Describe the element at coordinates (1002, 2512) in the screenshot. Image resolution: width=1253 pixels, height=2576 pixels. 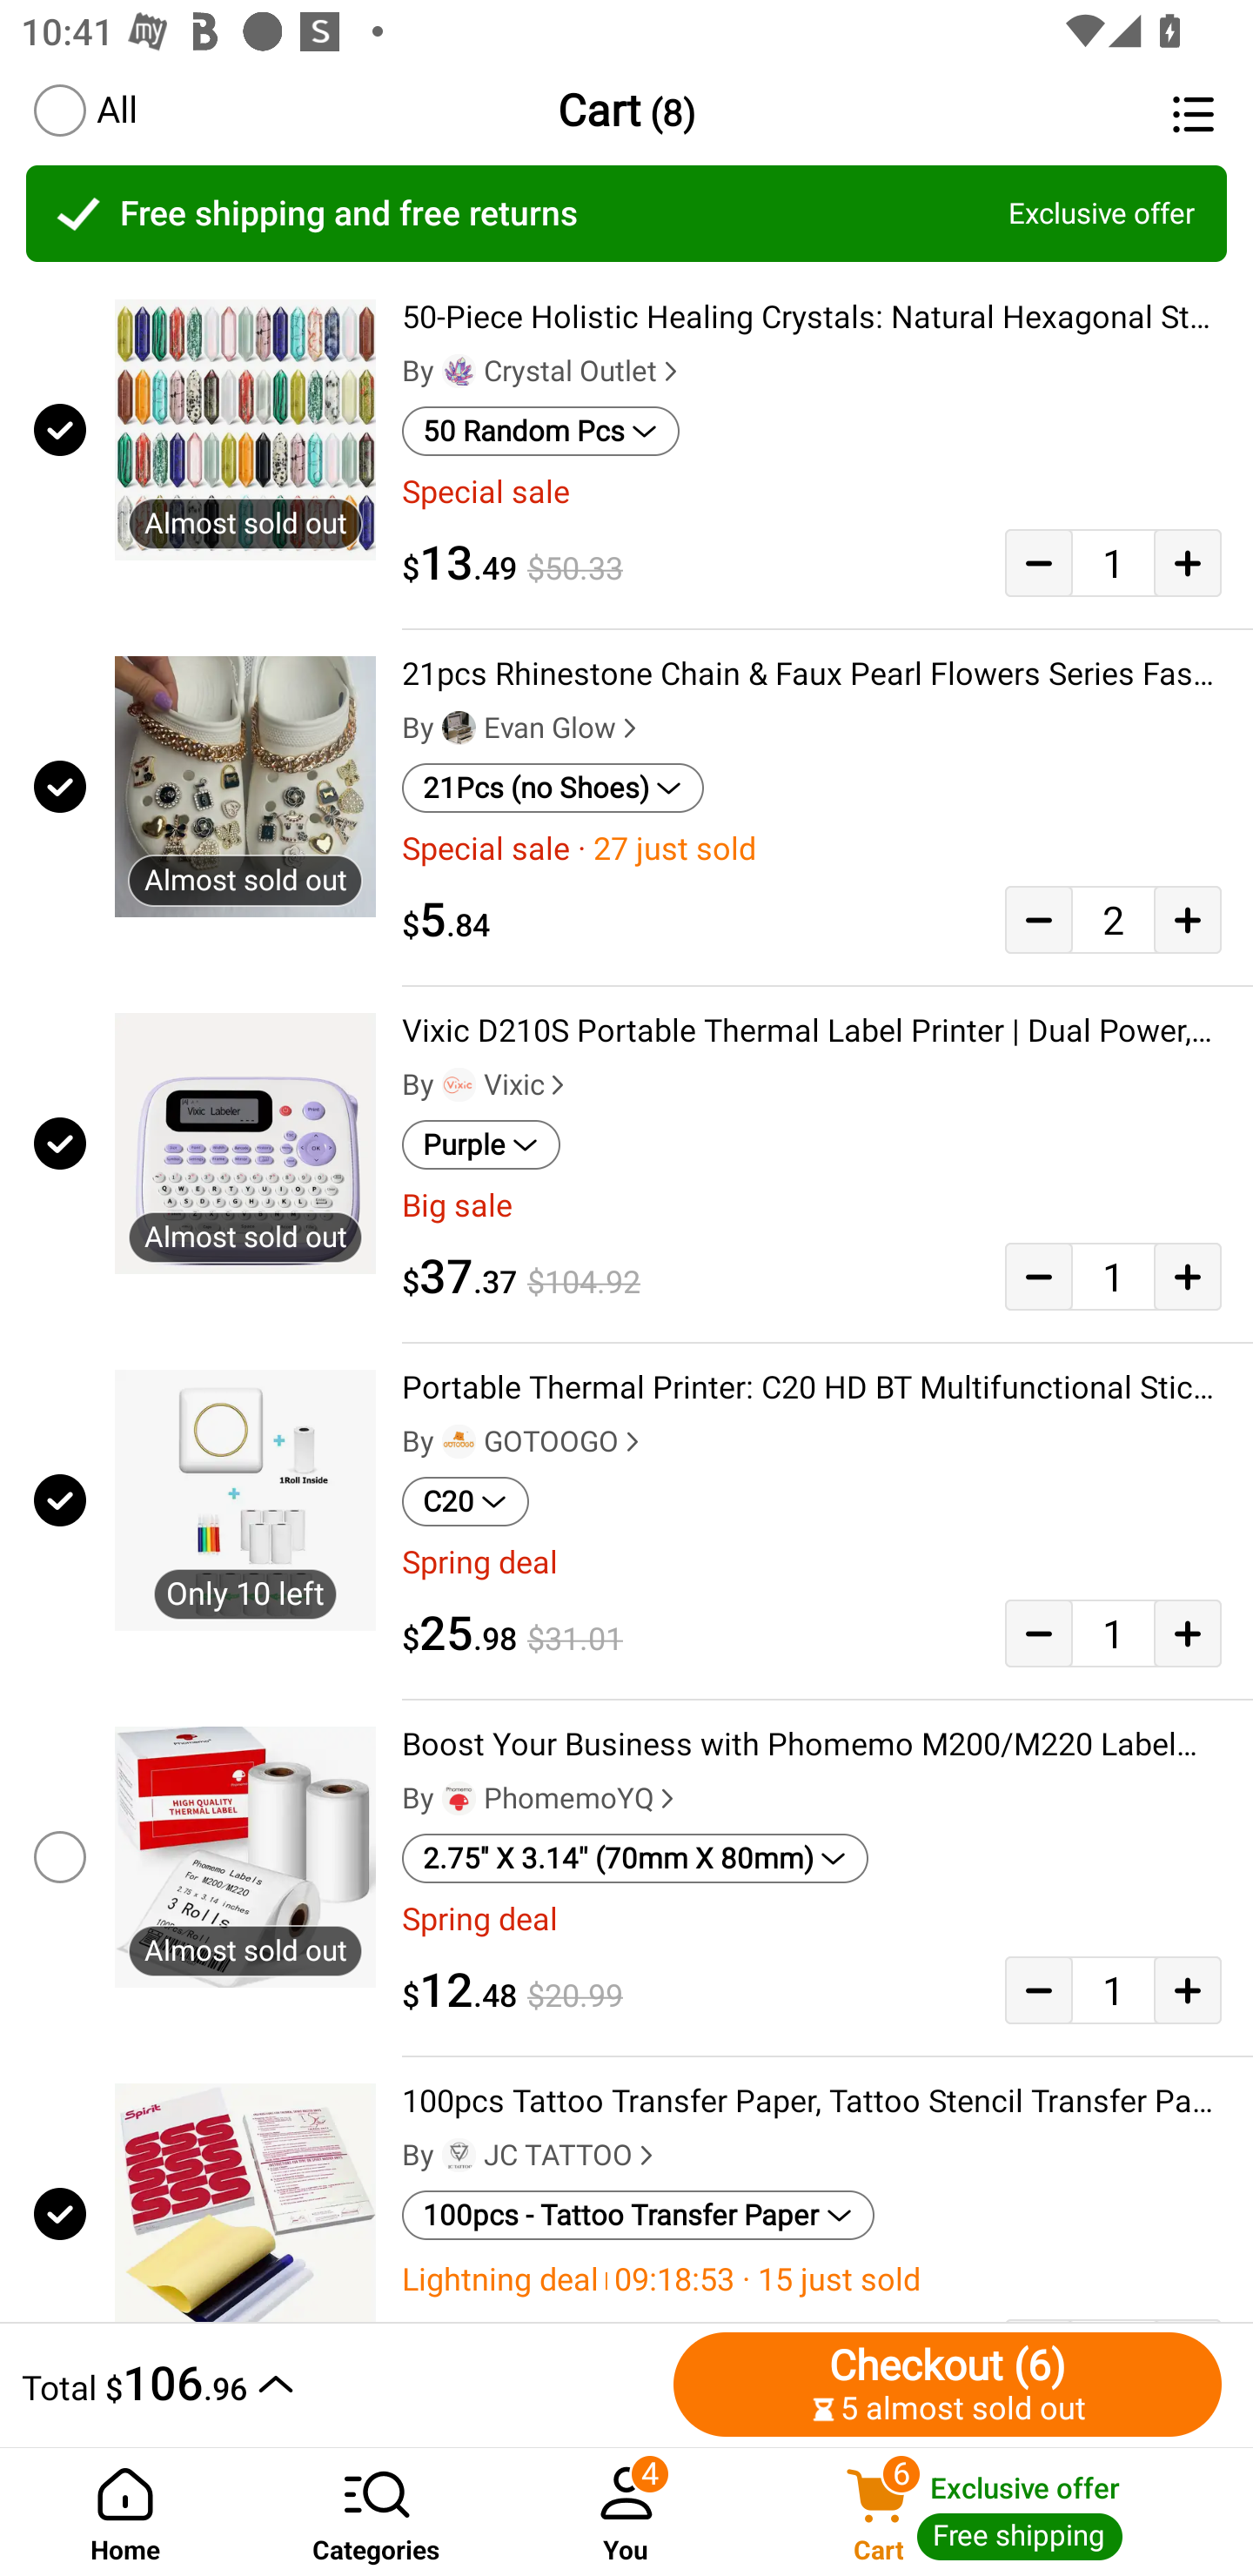
I see `Cart 6 Cart Exclusive offer` at that location.